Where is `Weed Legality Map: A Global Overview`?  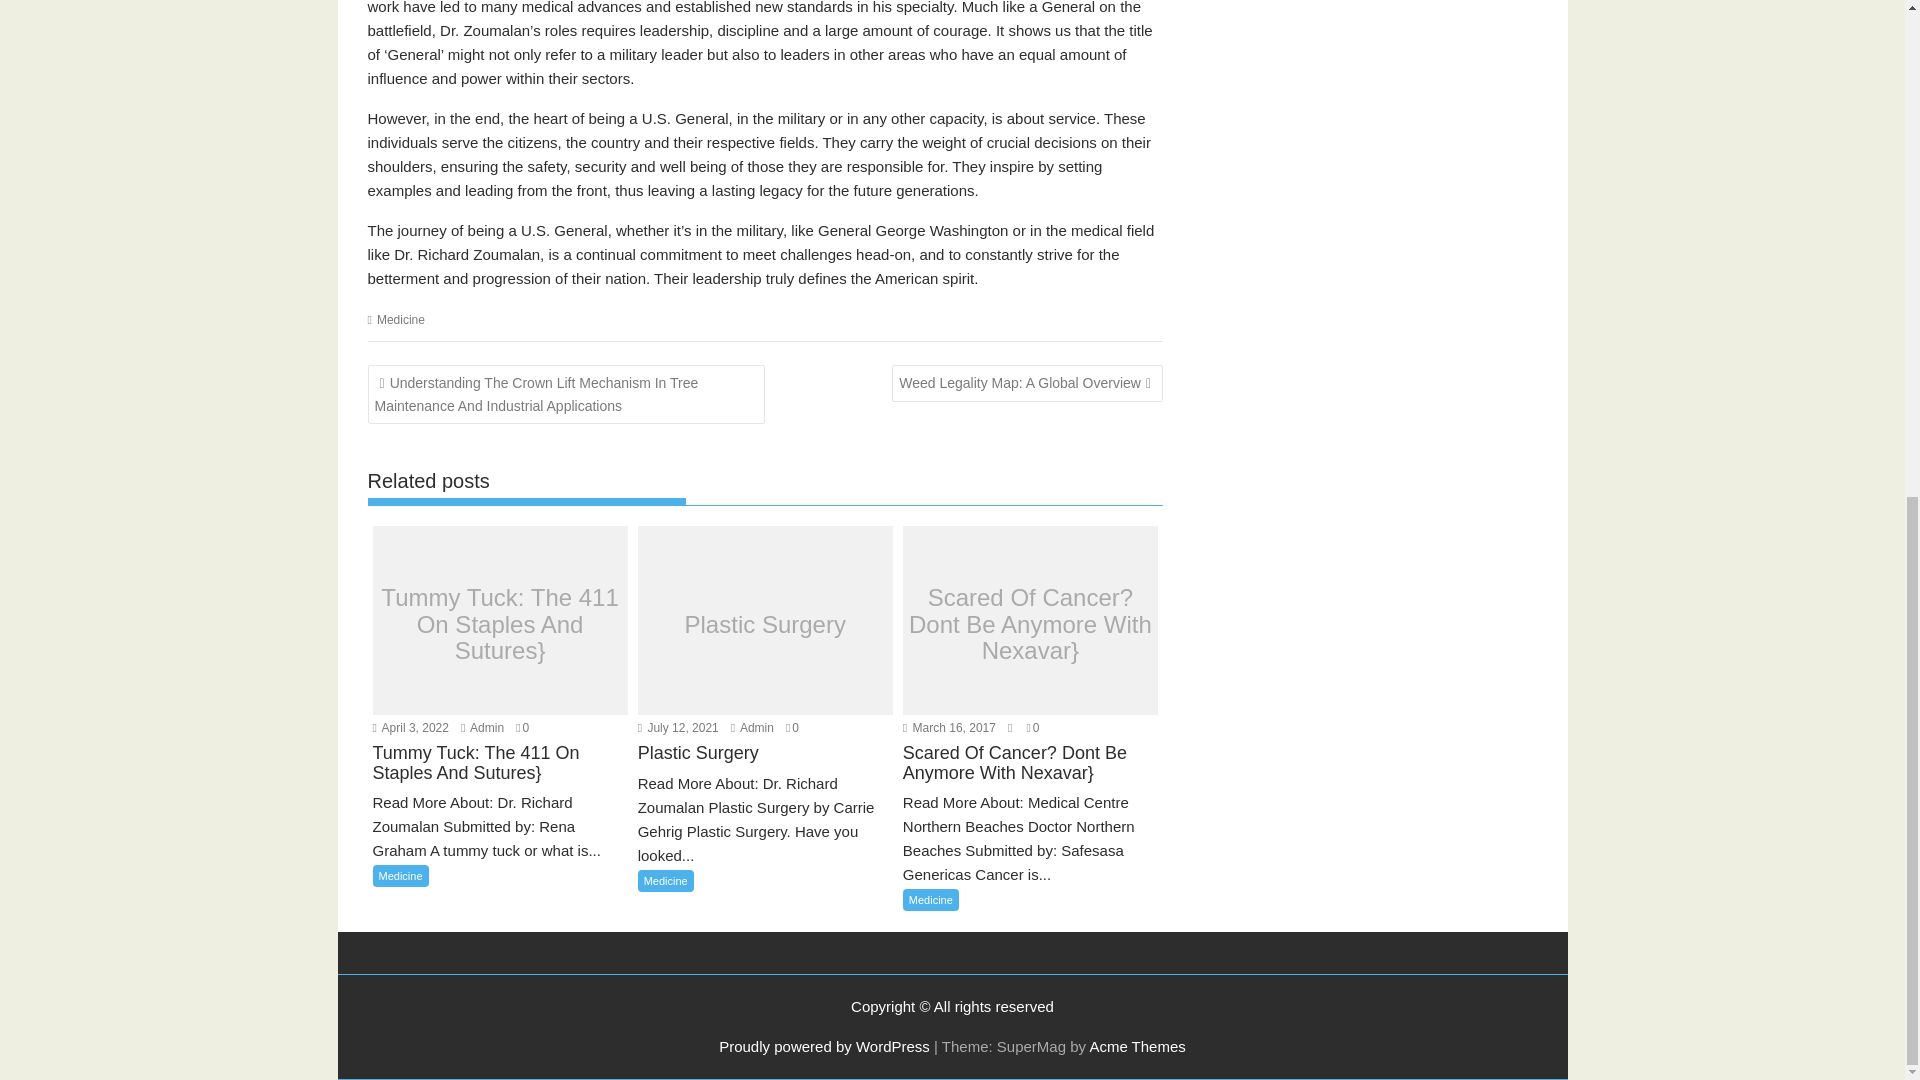 Weed Legality Map: A Global Overview is located at coordinates (1028, 383).